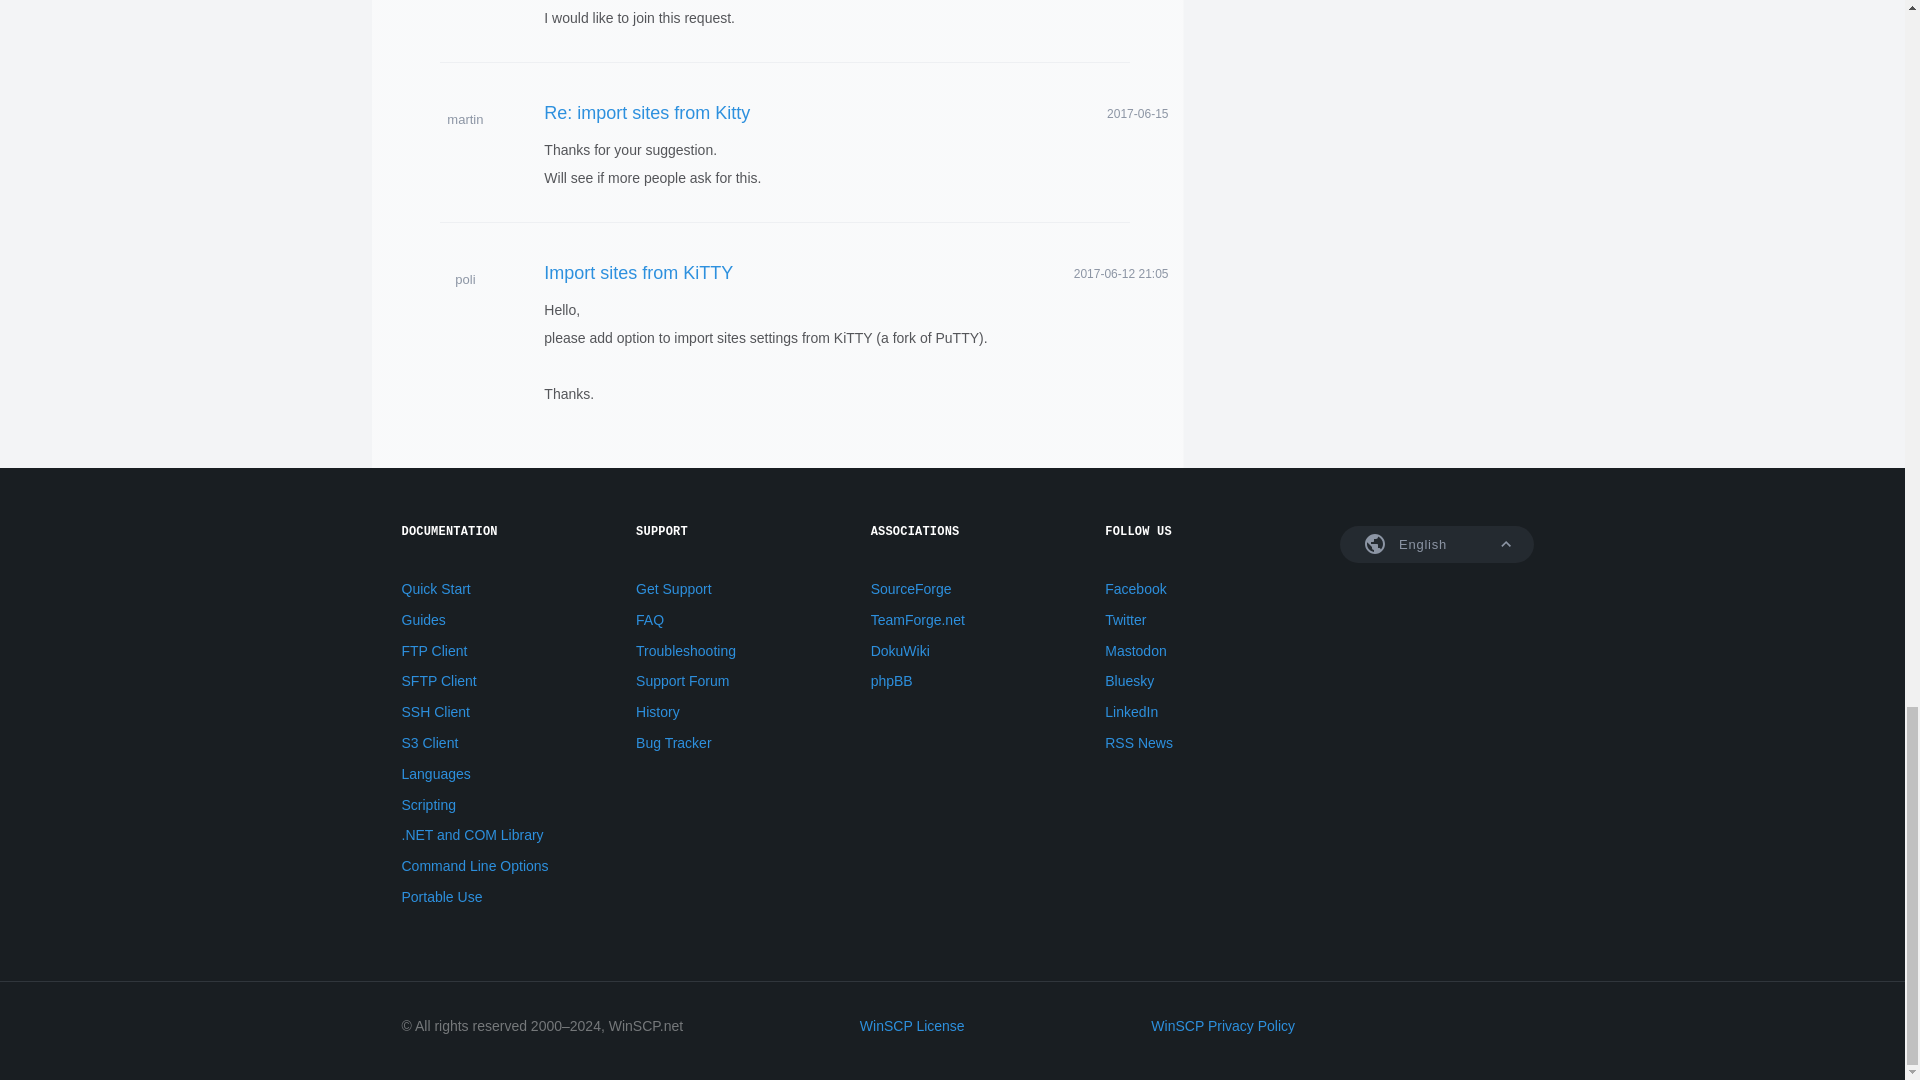  What do you see at coordinates (1437, 544) in the screenshot?
I see `English` at bounding box center [1437, 544].